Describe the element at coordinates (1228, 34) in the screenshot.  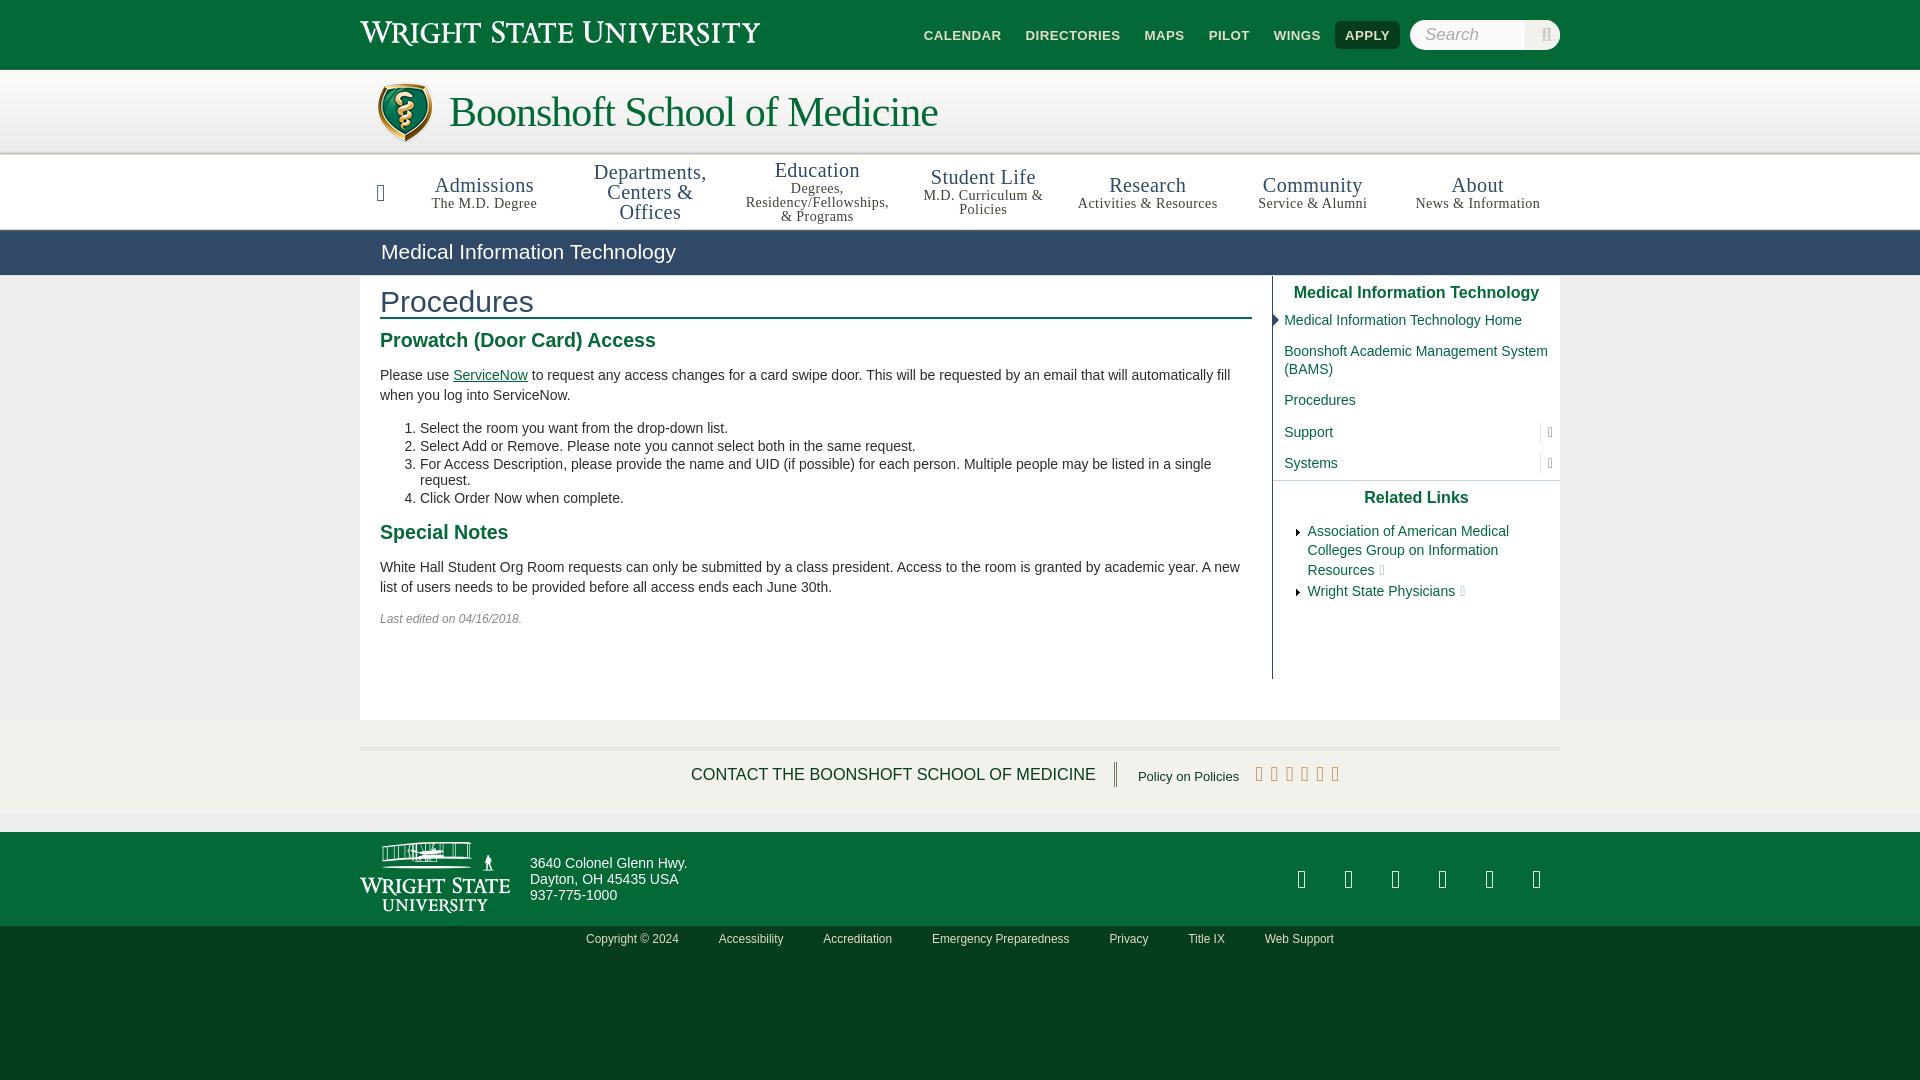
I see `DIRECTORIES` at that location.